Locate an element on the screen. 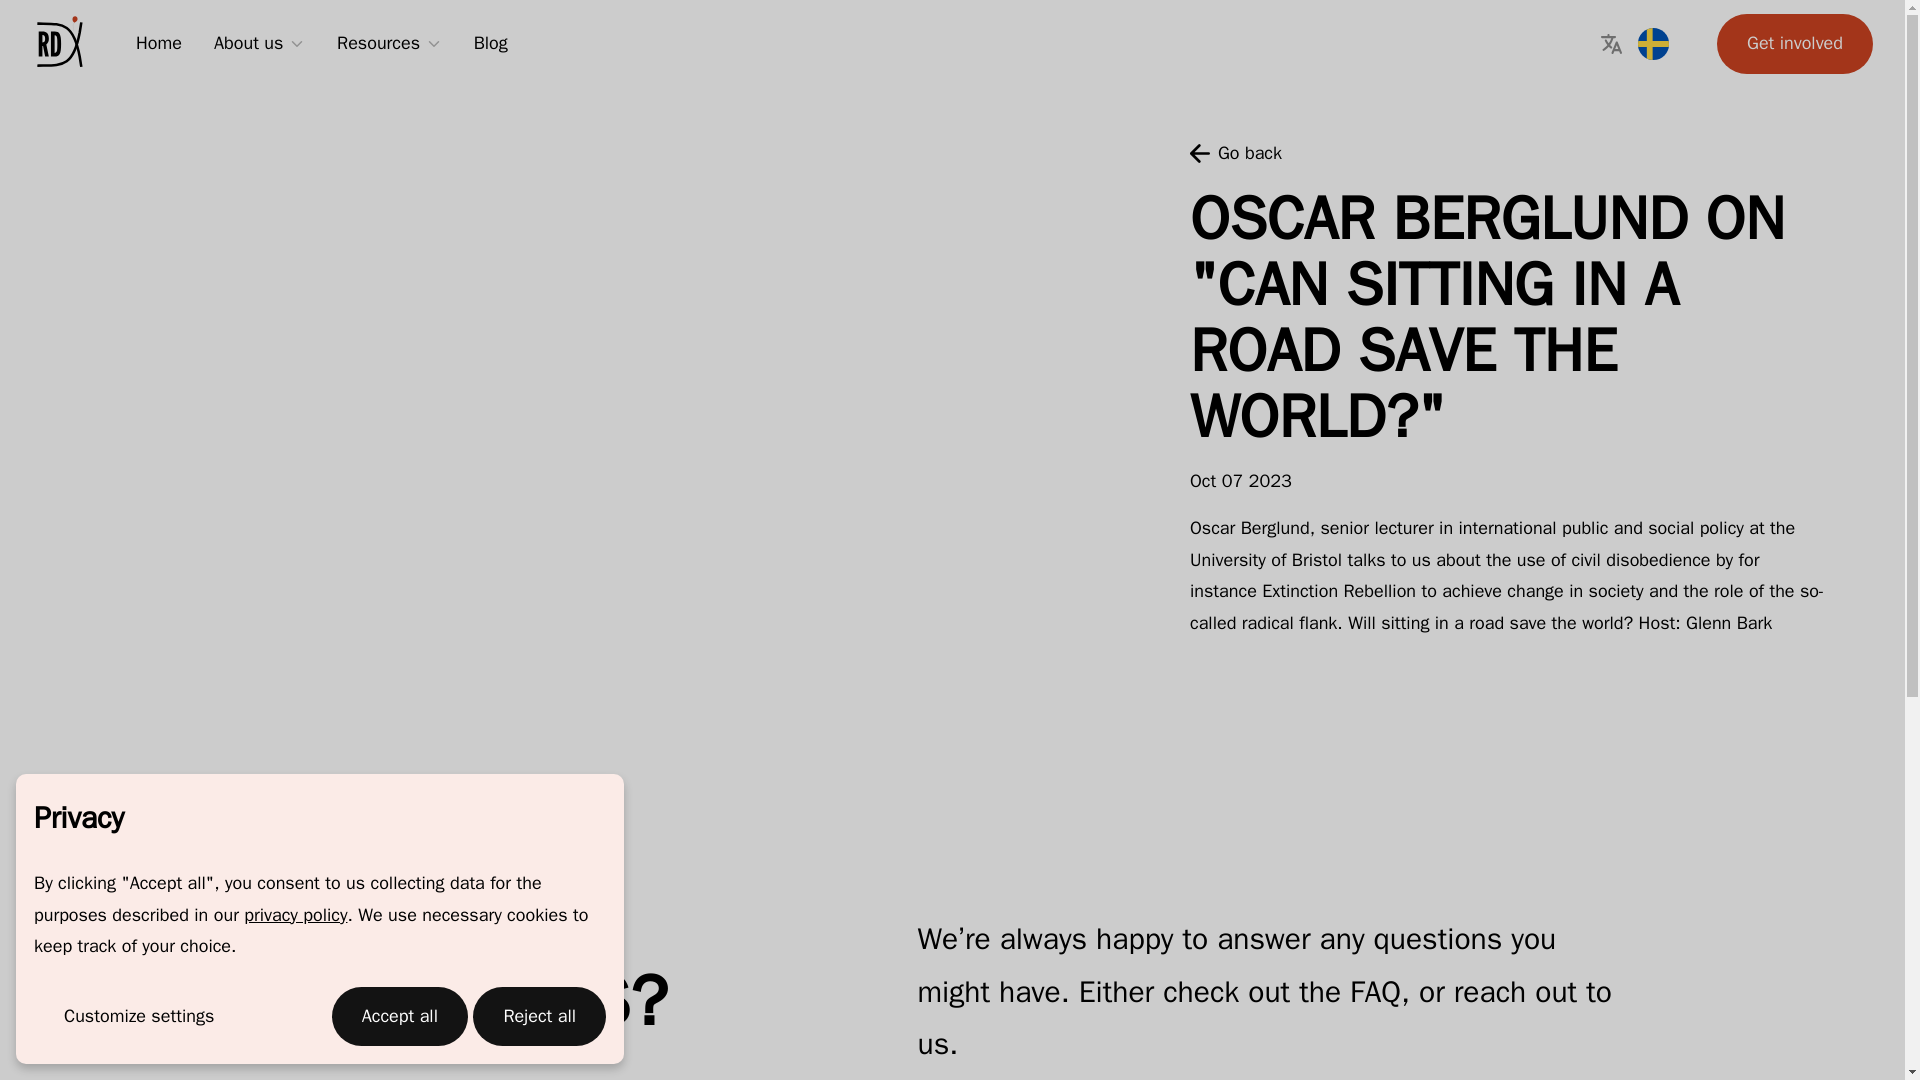  Customize settings is located at coordinates (138, 1016).